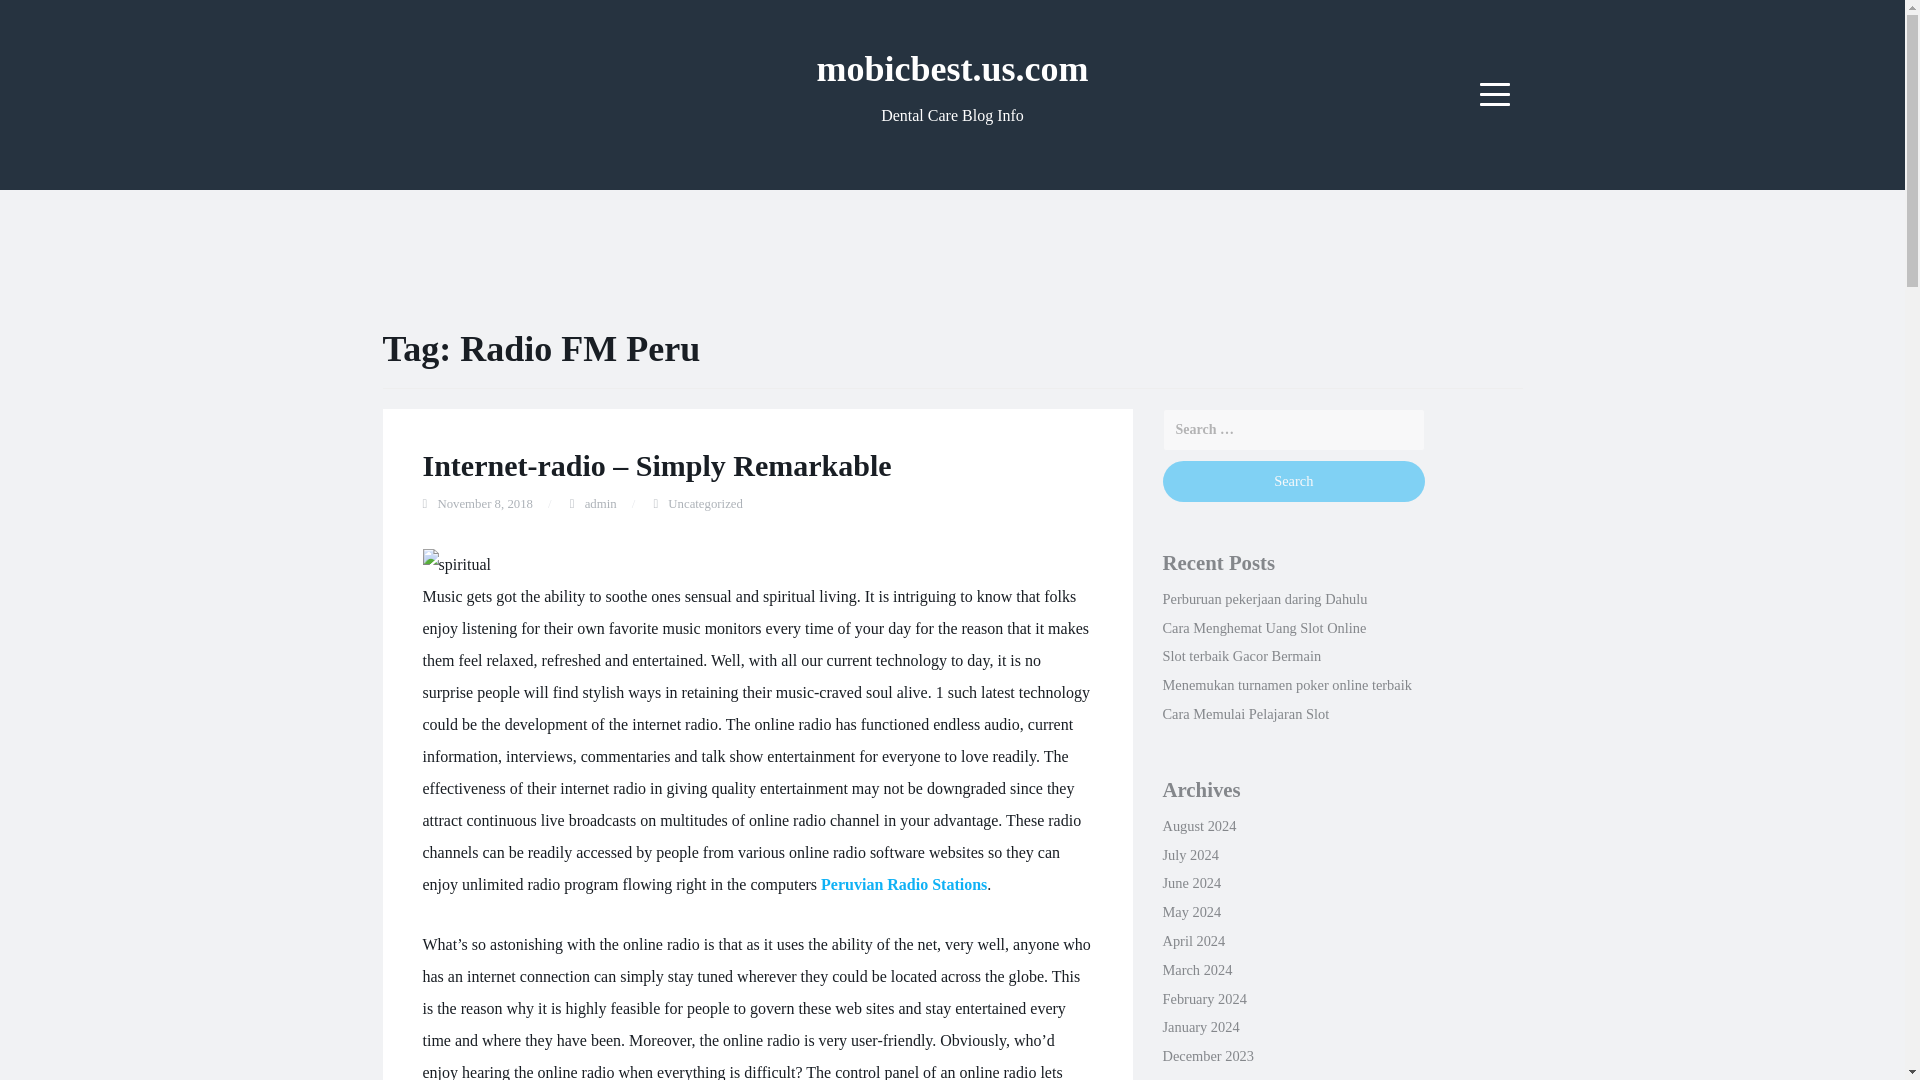 This screenshot has height=1080, width=1920. Describe the element at coordinates (1286, 685) in the screenshot. I see `Menemukan turnamen poker online terbaik` at that location.